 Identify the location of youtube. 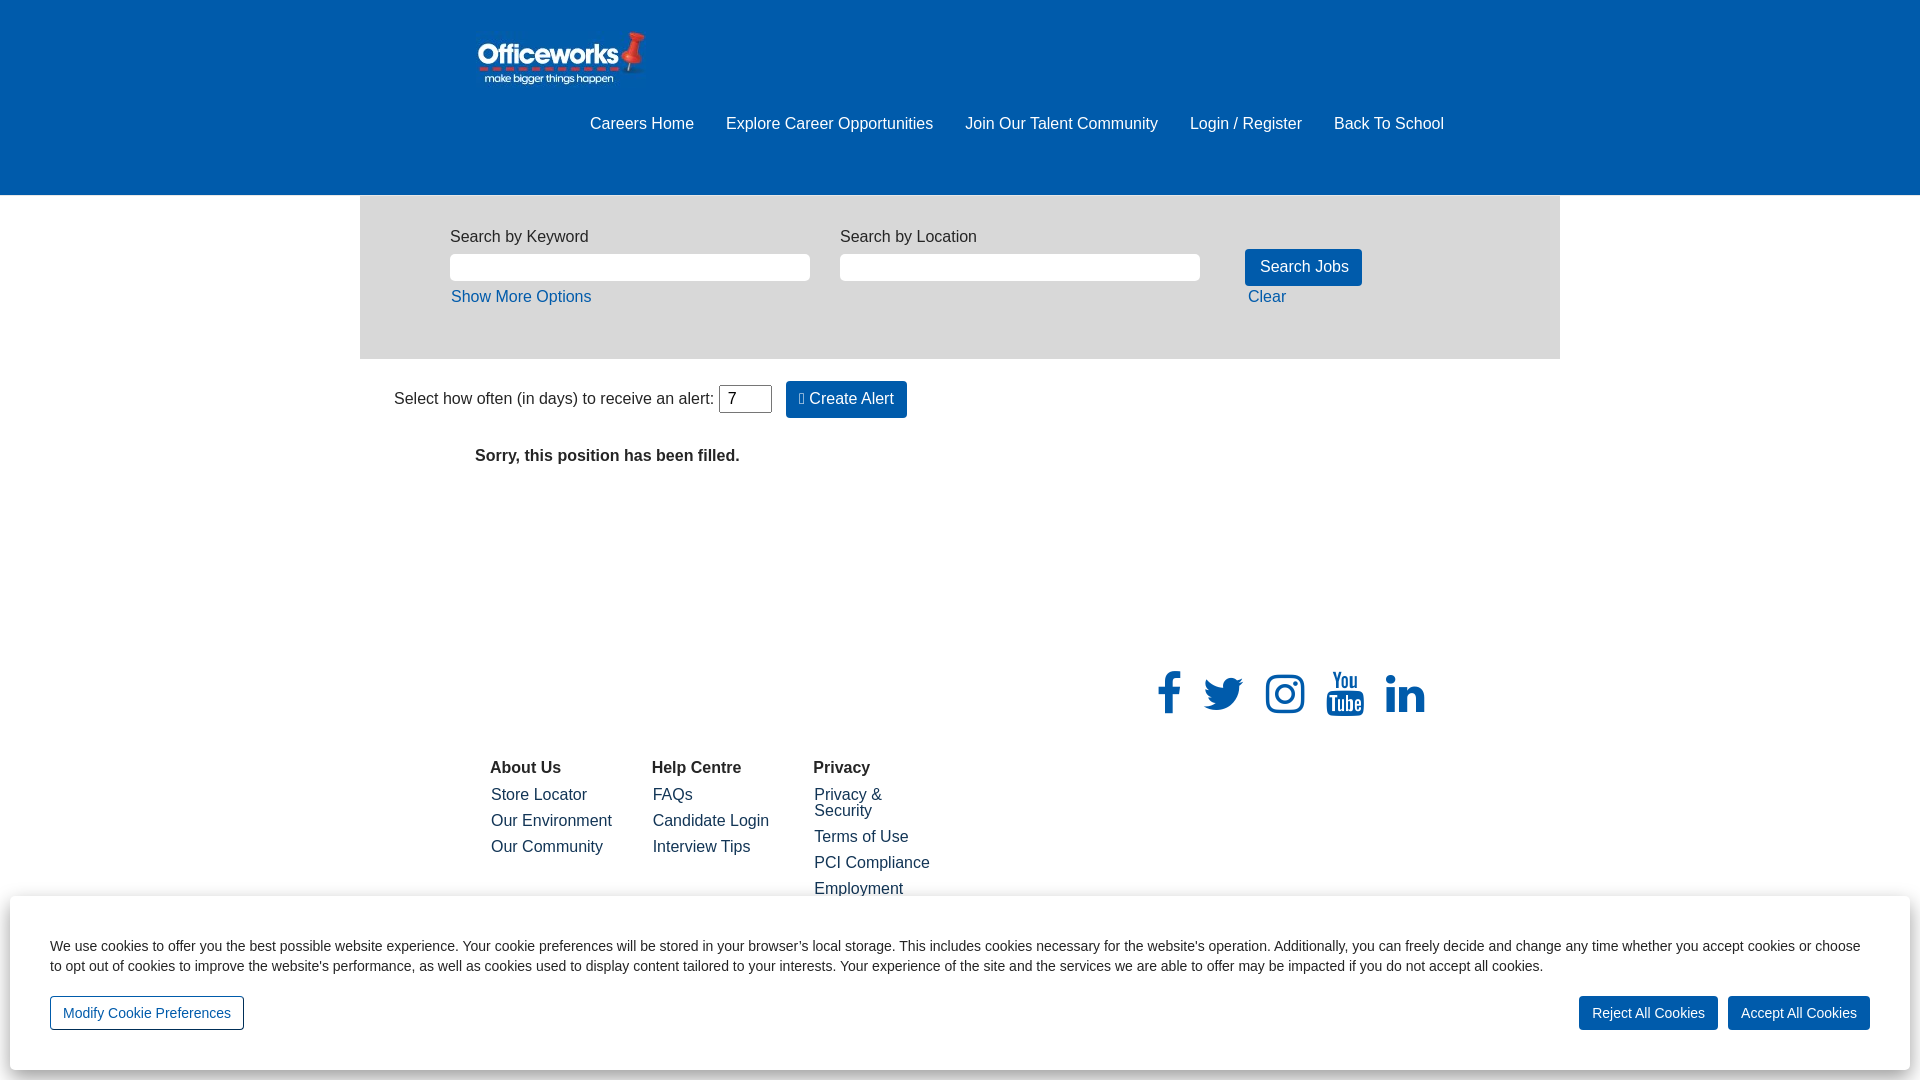
(1346, 695).